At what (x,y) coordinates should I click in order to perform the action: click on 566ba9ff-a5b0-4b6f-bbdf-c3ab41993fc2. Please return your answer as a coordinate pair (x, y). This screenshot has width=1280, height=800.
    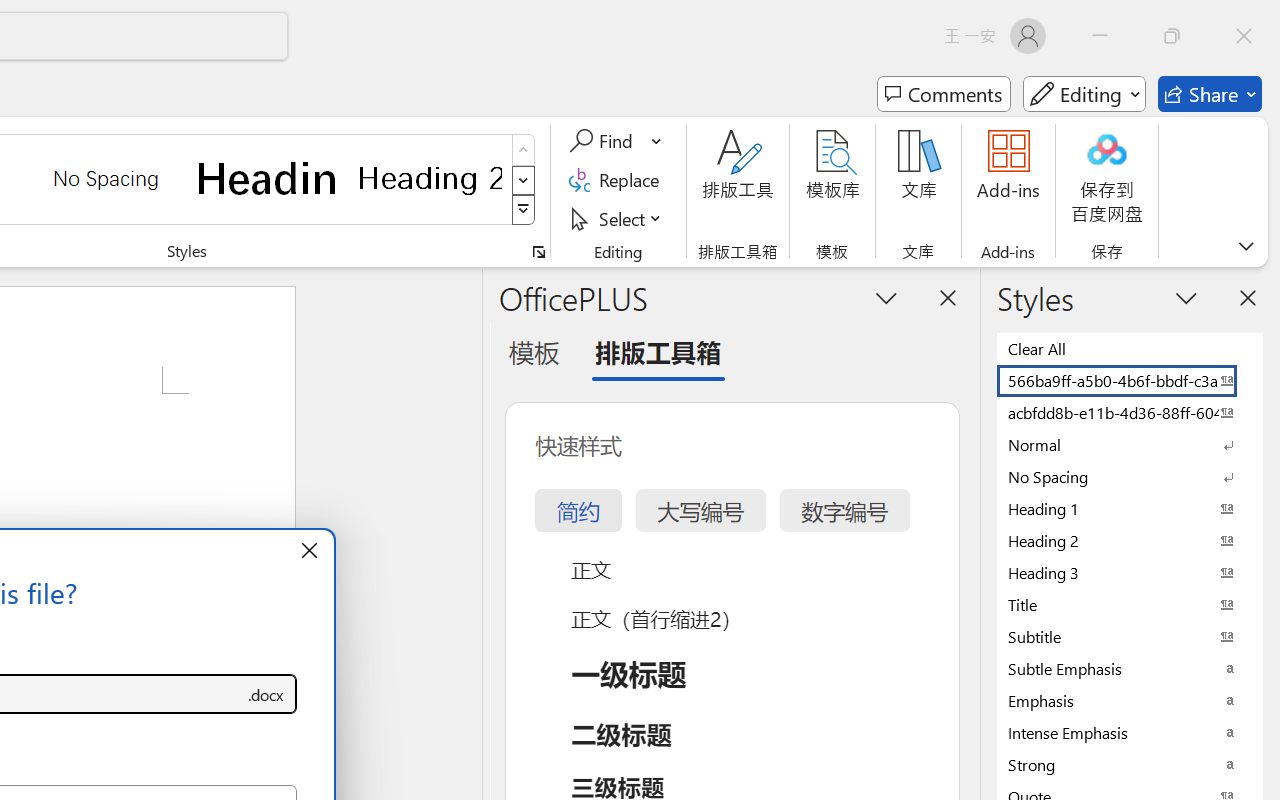
    Looking at the image, I should click on (1130, 380).